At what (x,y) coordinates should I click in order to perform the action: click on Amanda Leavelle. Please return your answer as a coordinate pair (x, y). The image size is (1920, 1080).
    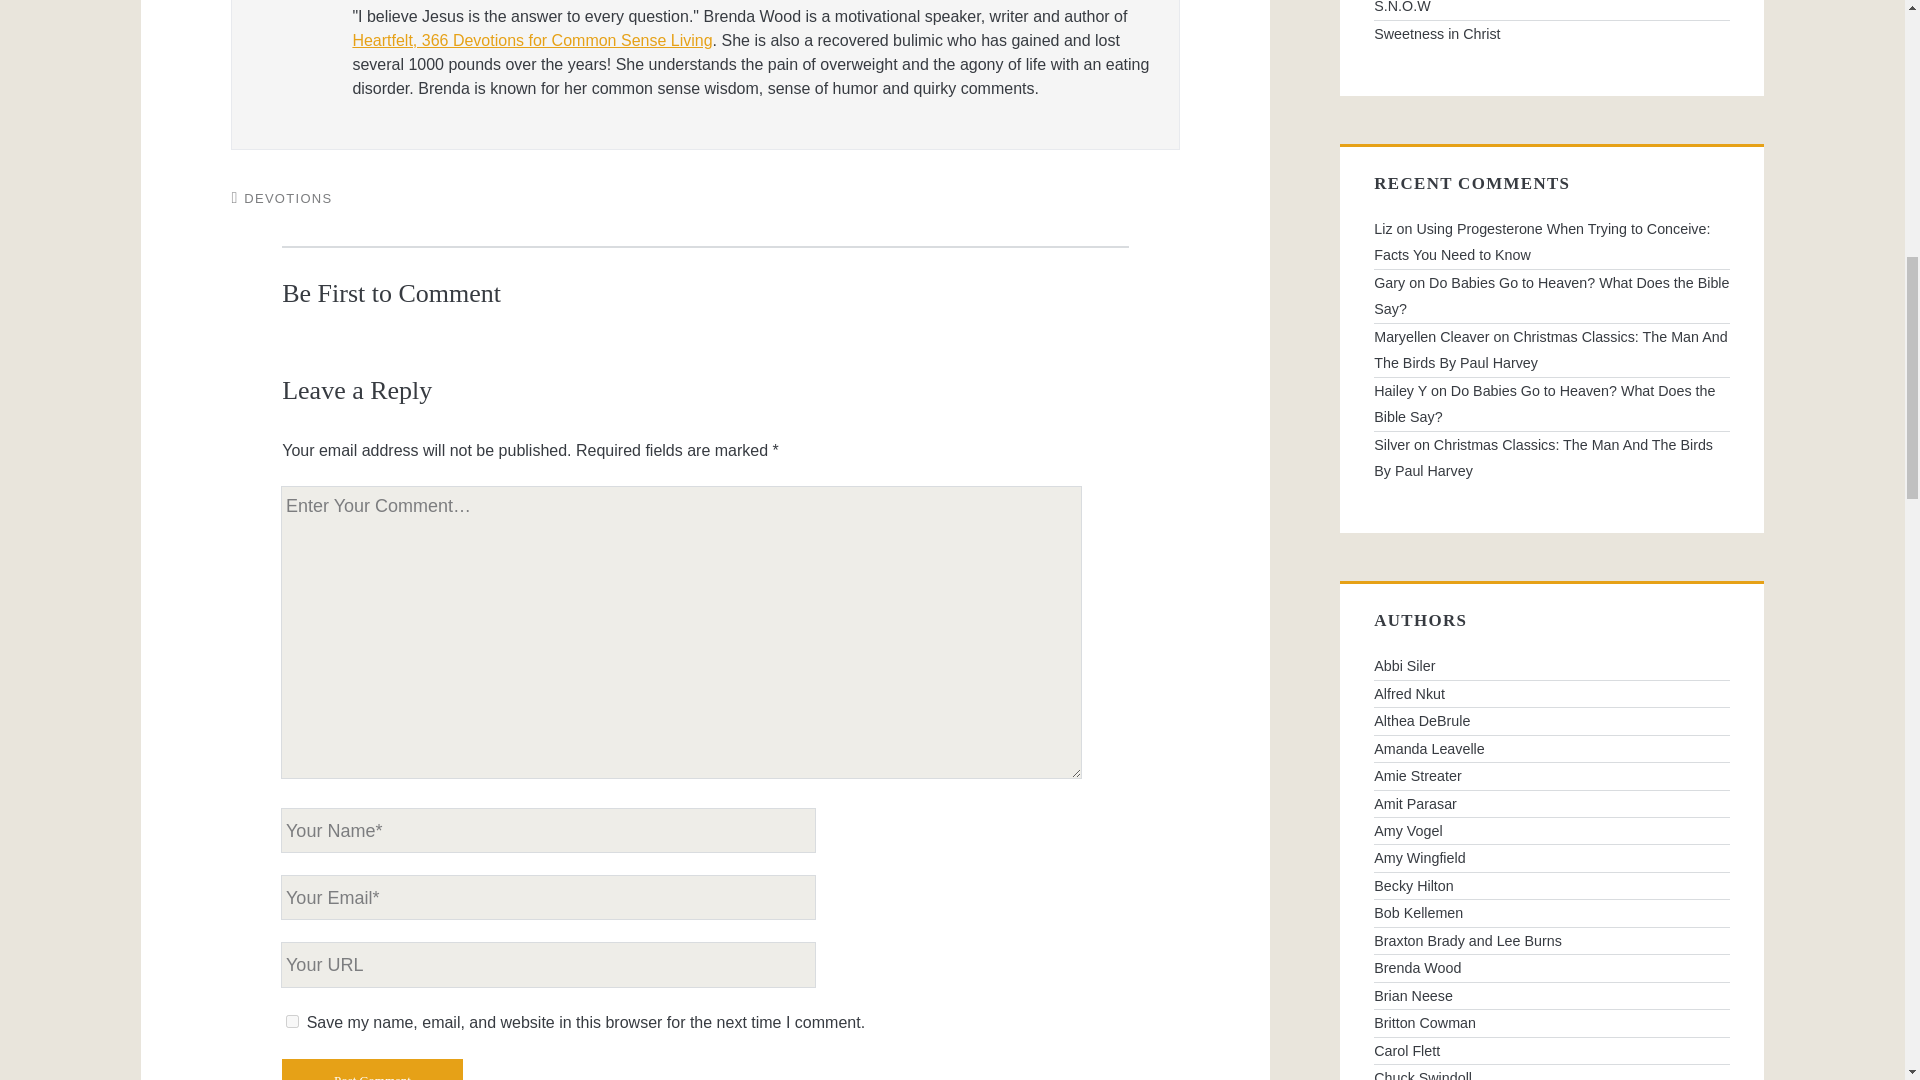
    Looking at the image, I should click on (1552, 748).